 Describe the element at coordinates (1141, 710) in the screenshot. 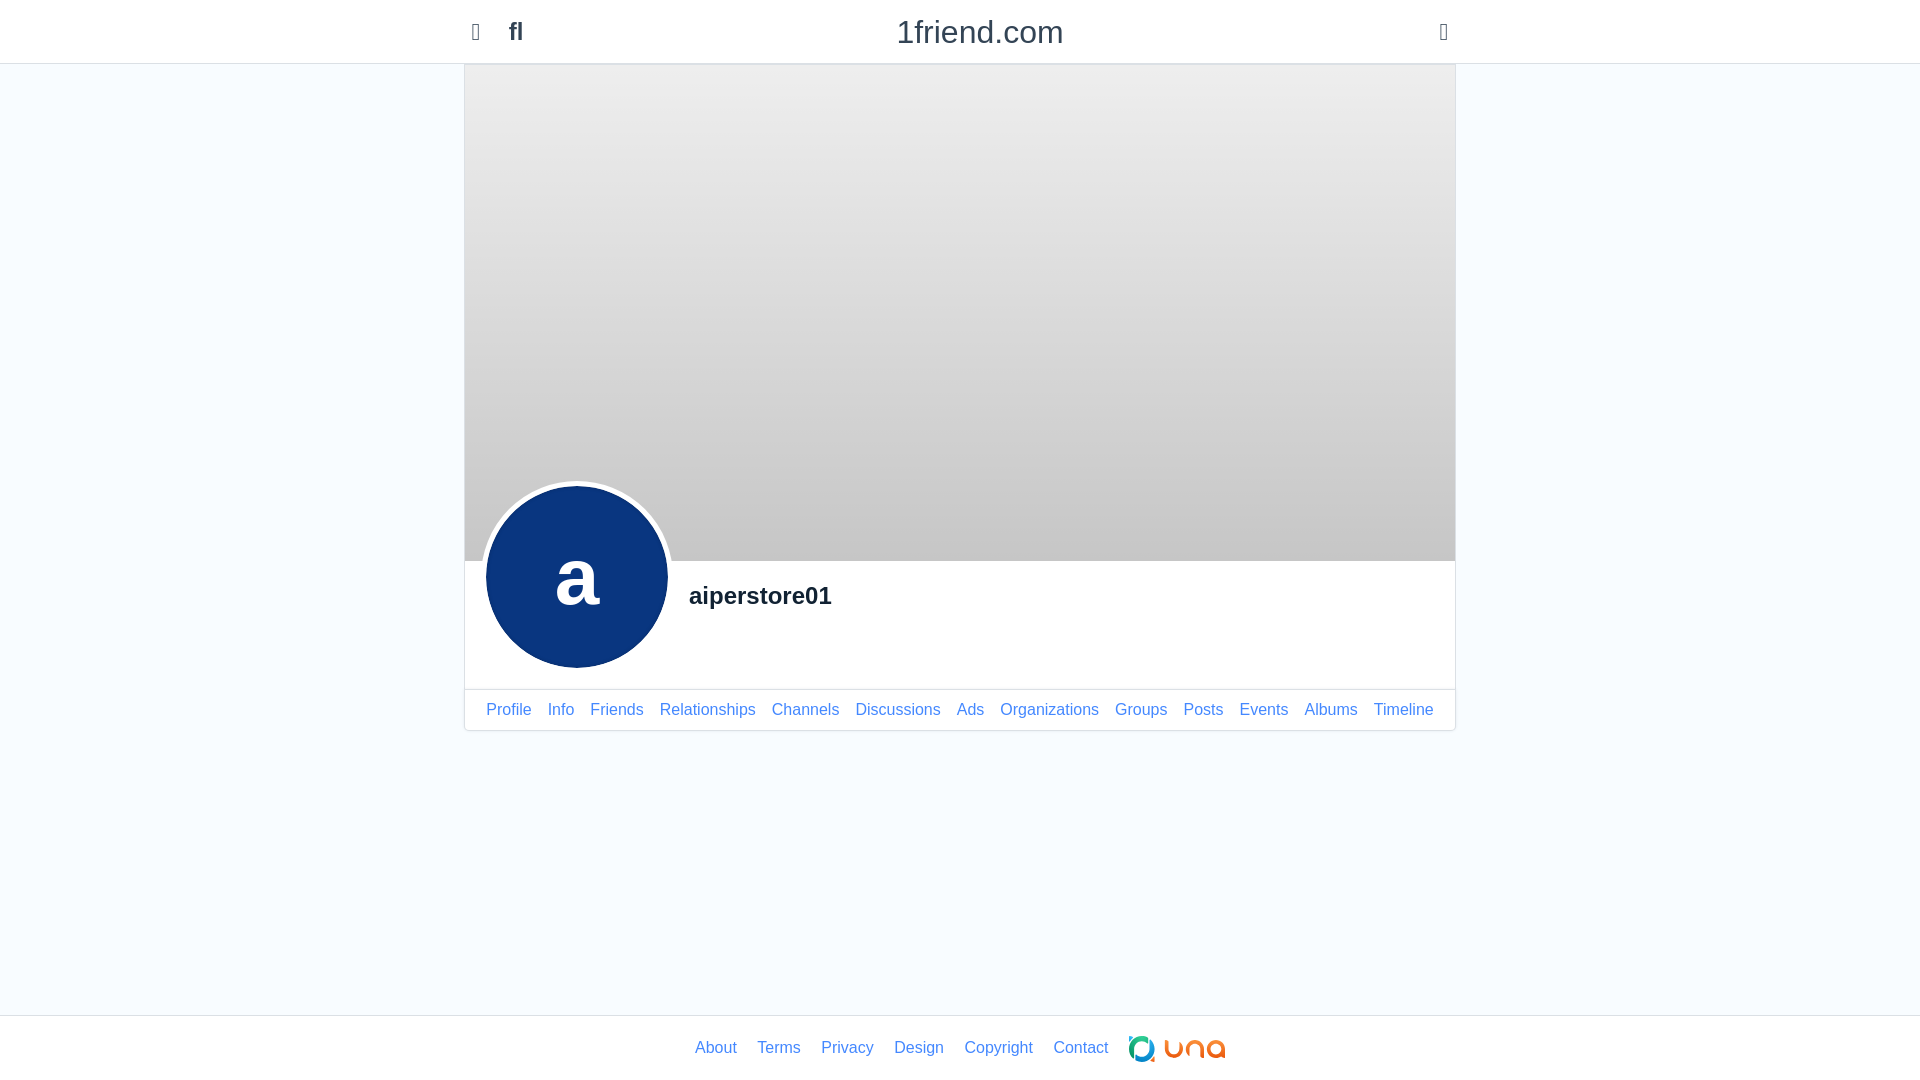

I see `Groups` at that location.